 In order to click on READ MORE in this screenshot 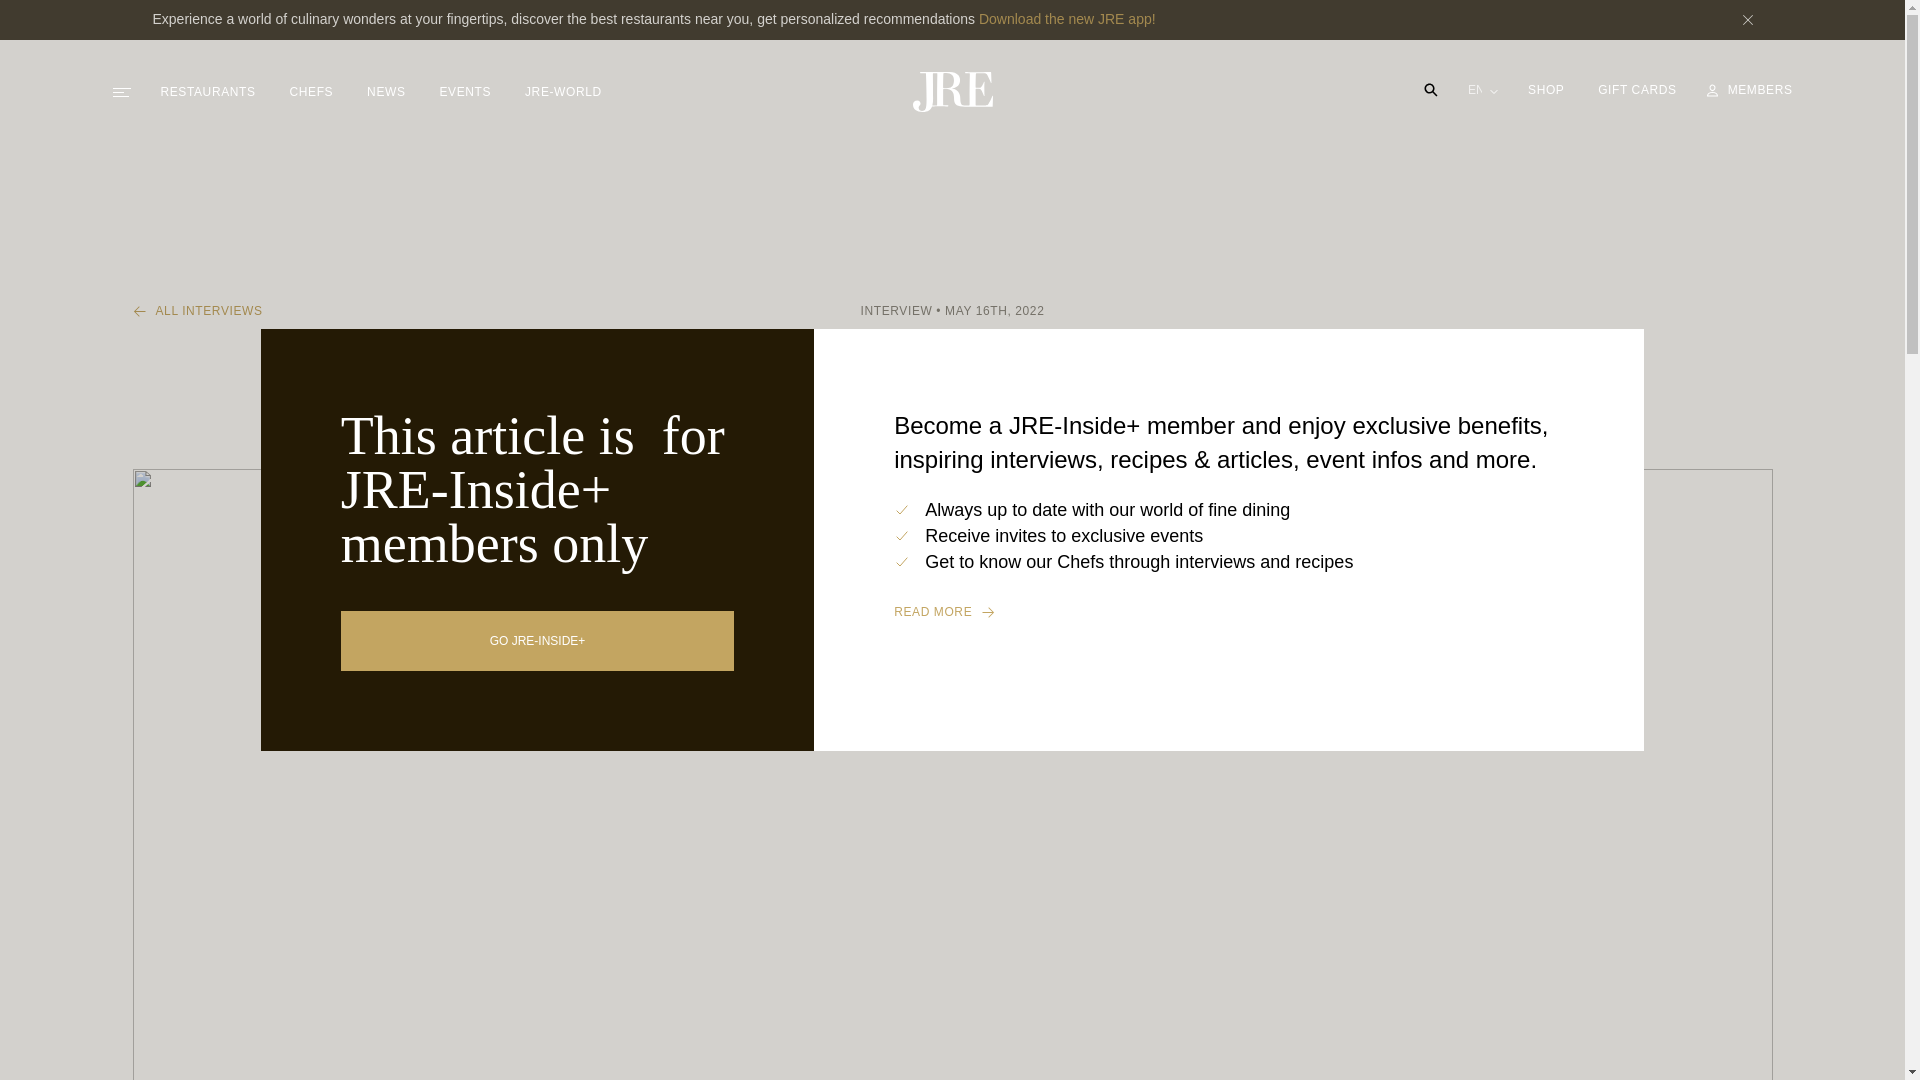, I will do `click(1229, 612)`.